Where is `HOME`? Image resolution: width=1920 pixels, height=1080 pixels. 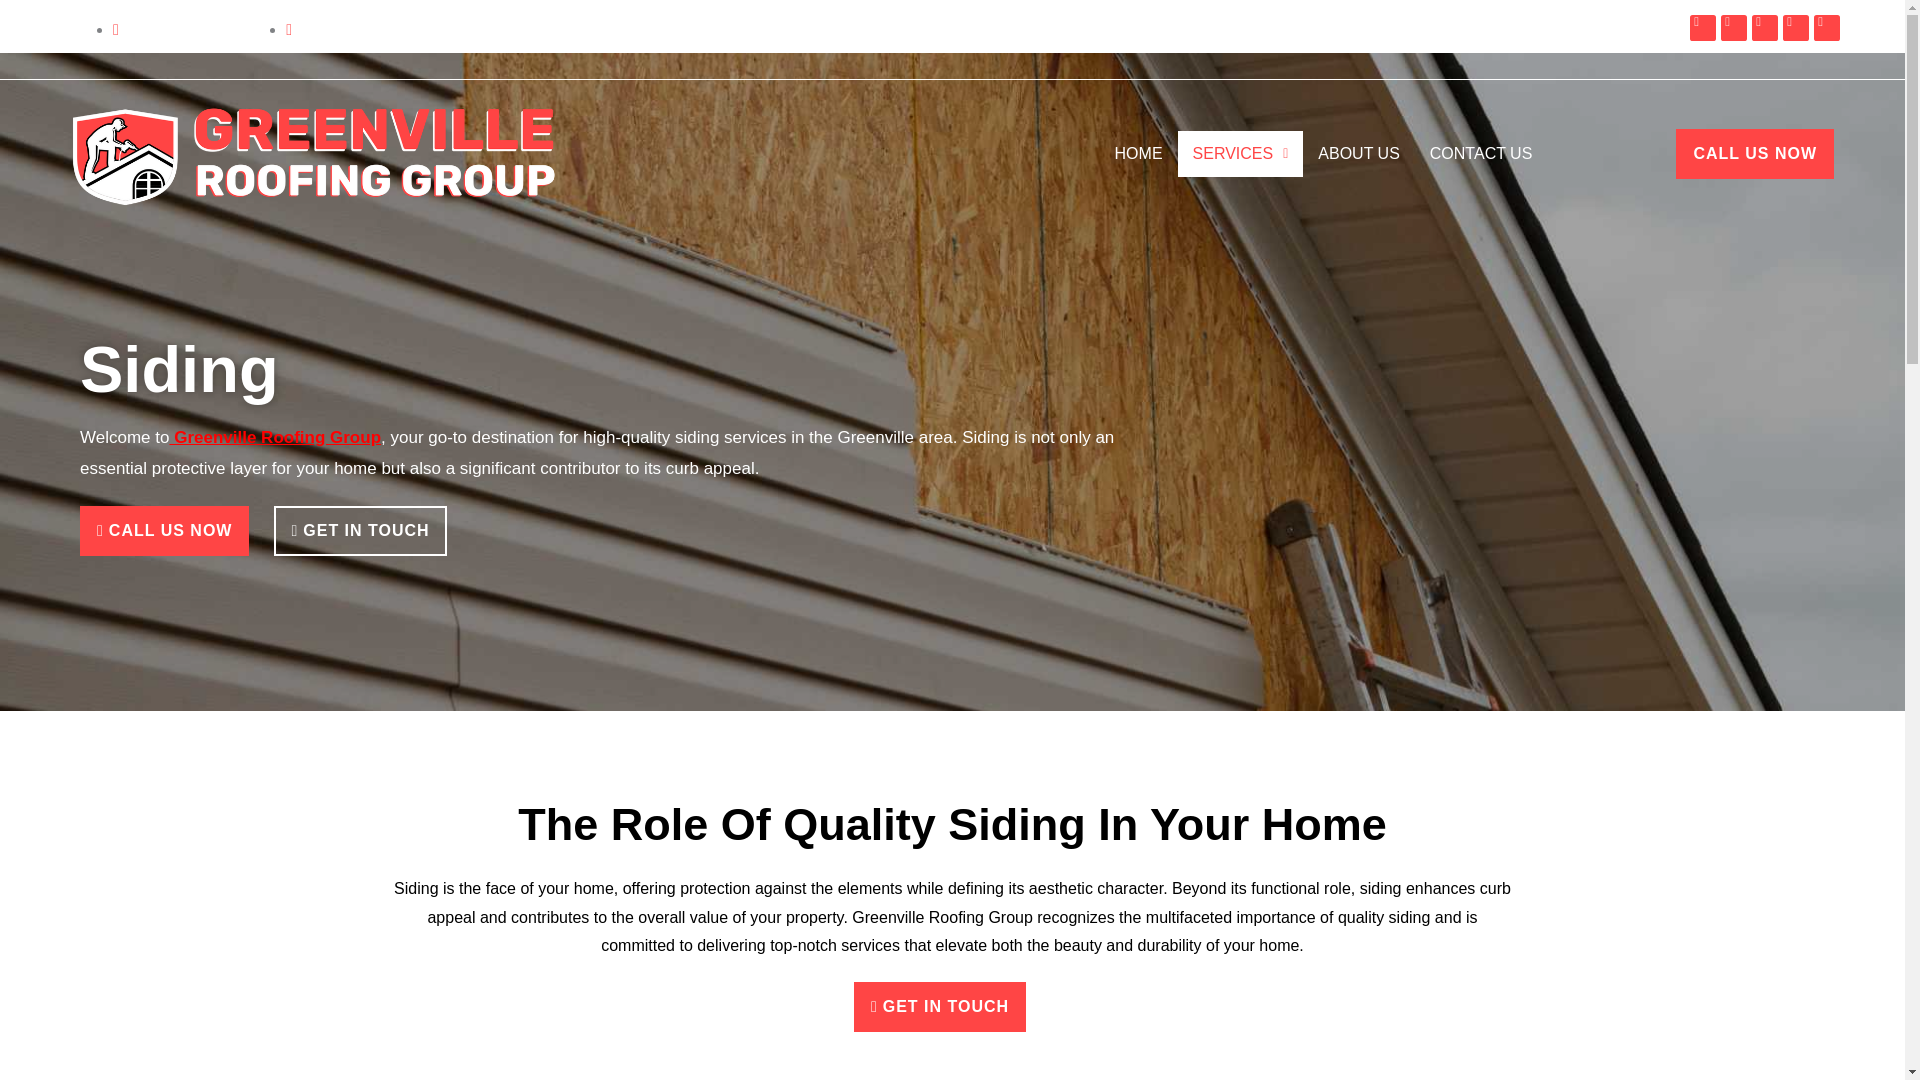
HOME is located at coordinates (1139, 154).